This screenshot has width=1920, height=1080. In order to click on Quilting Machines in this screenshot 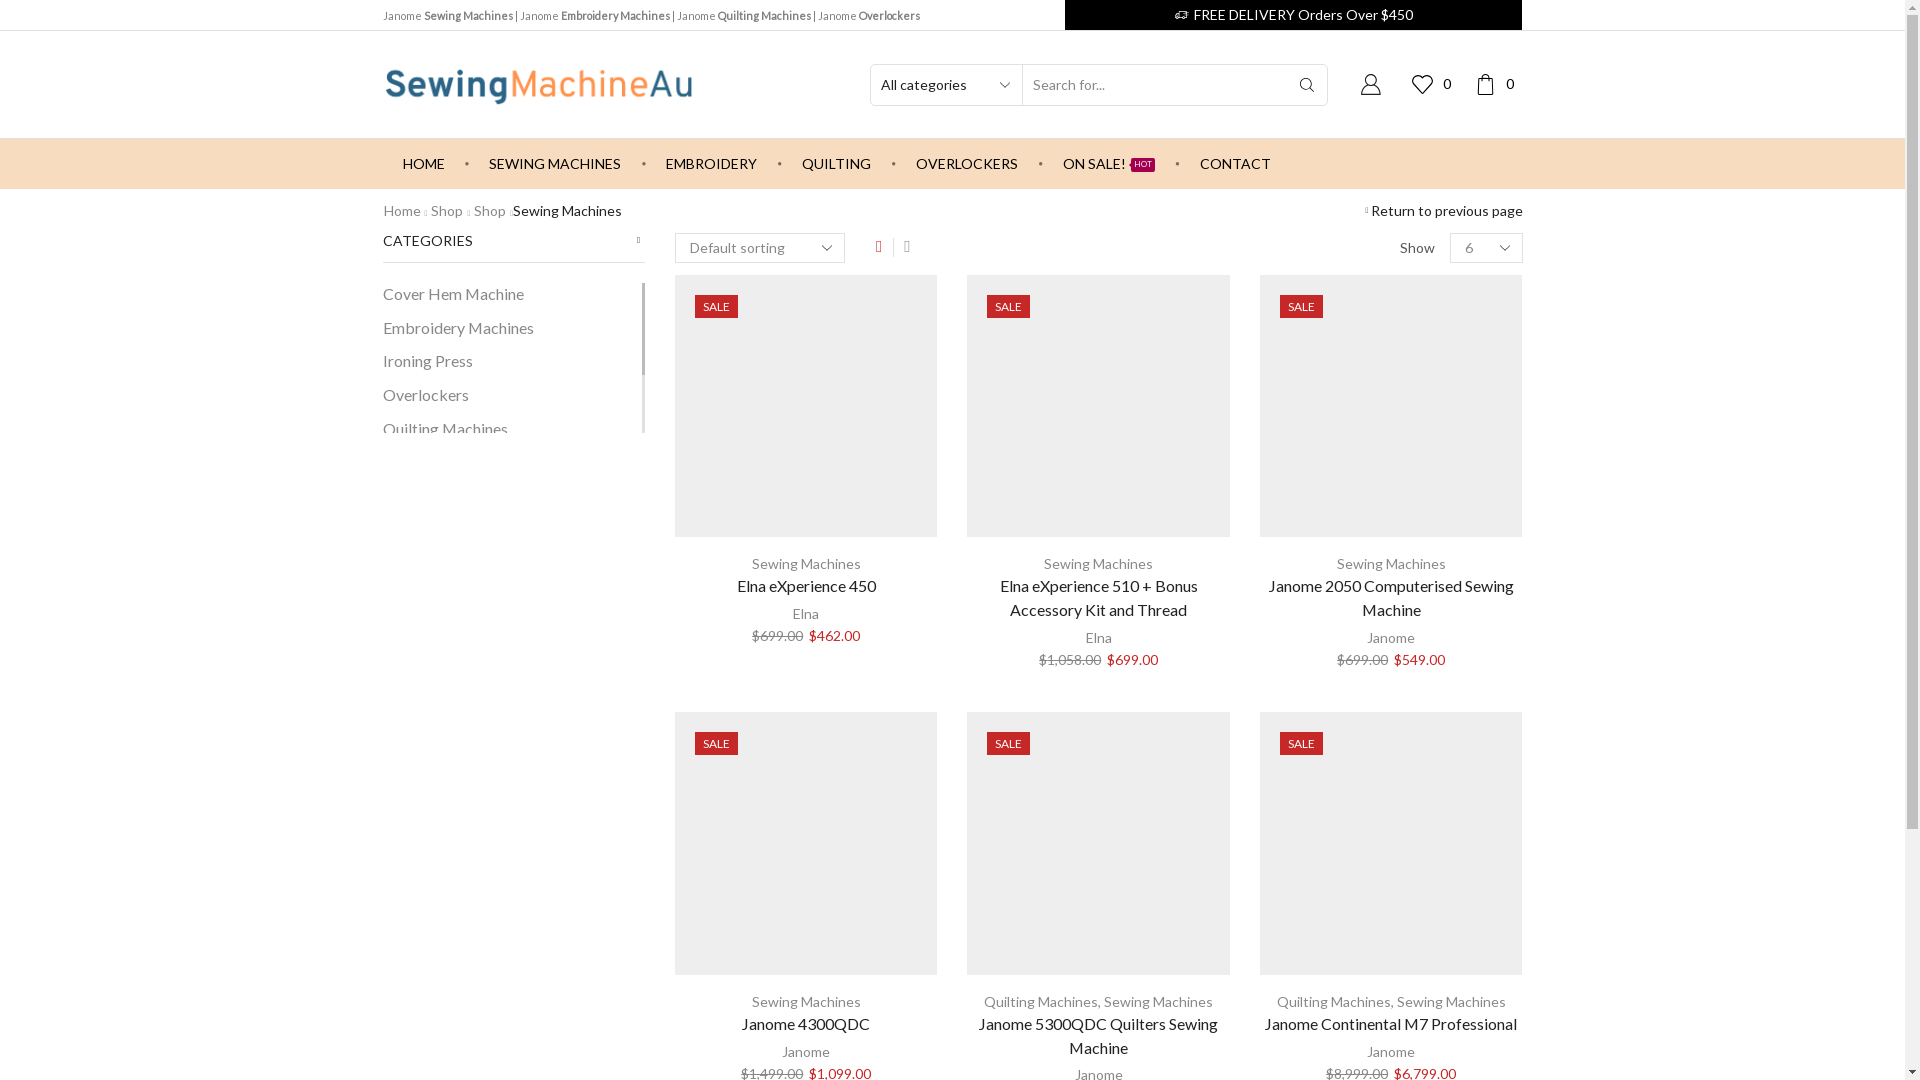, I will do `click(1040, 1002)`.